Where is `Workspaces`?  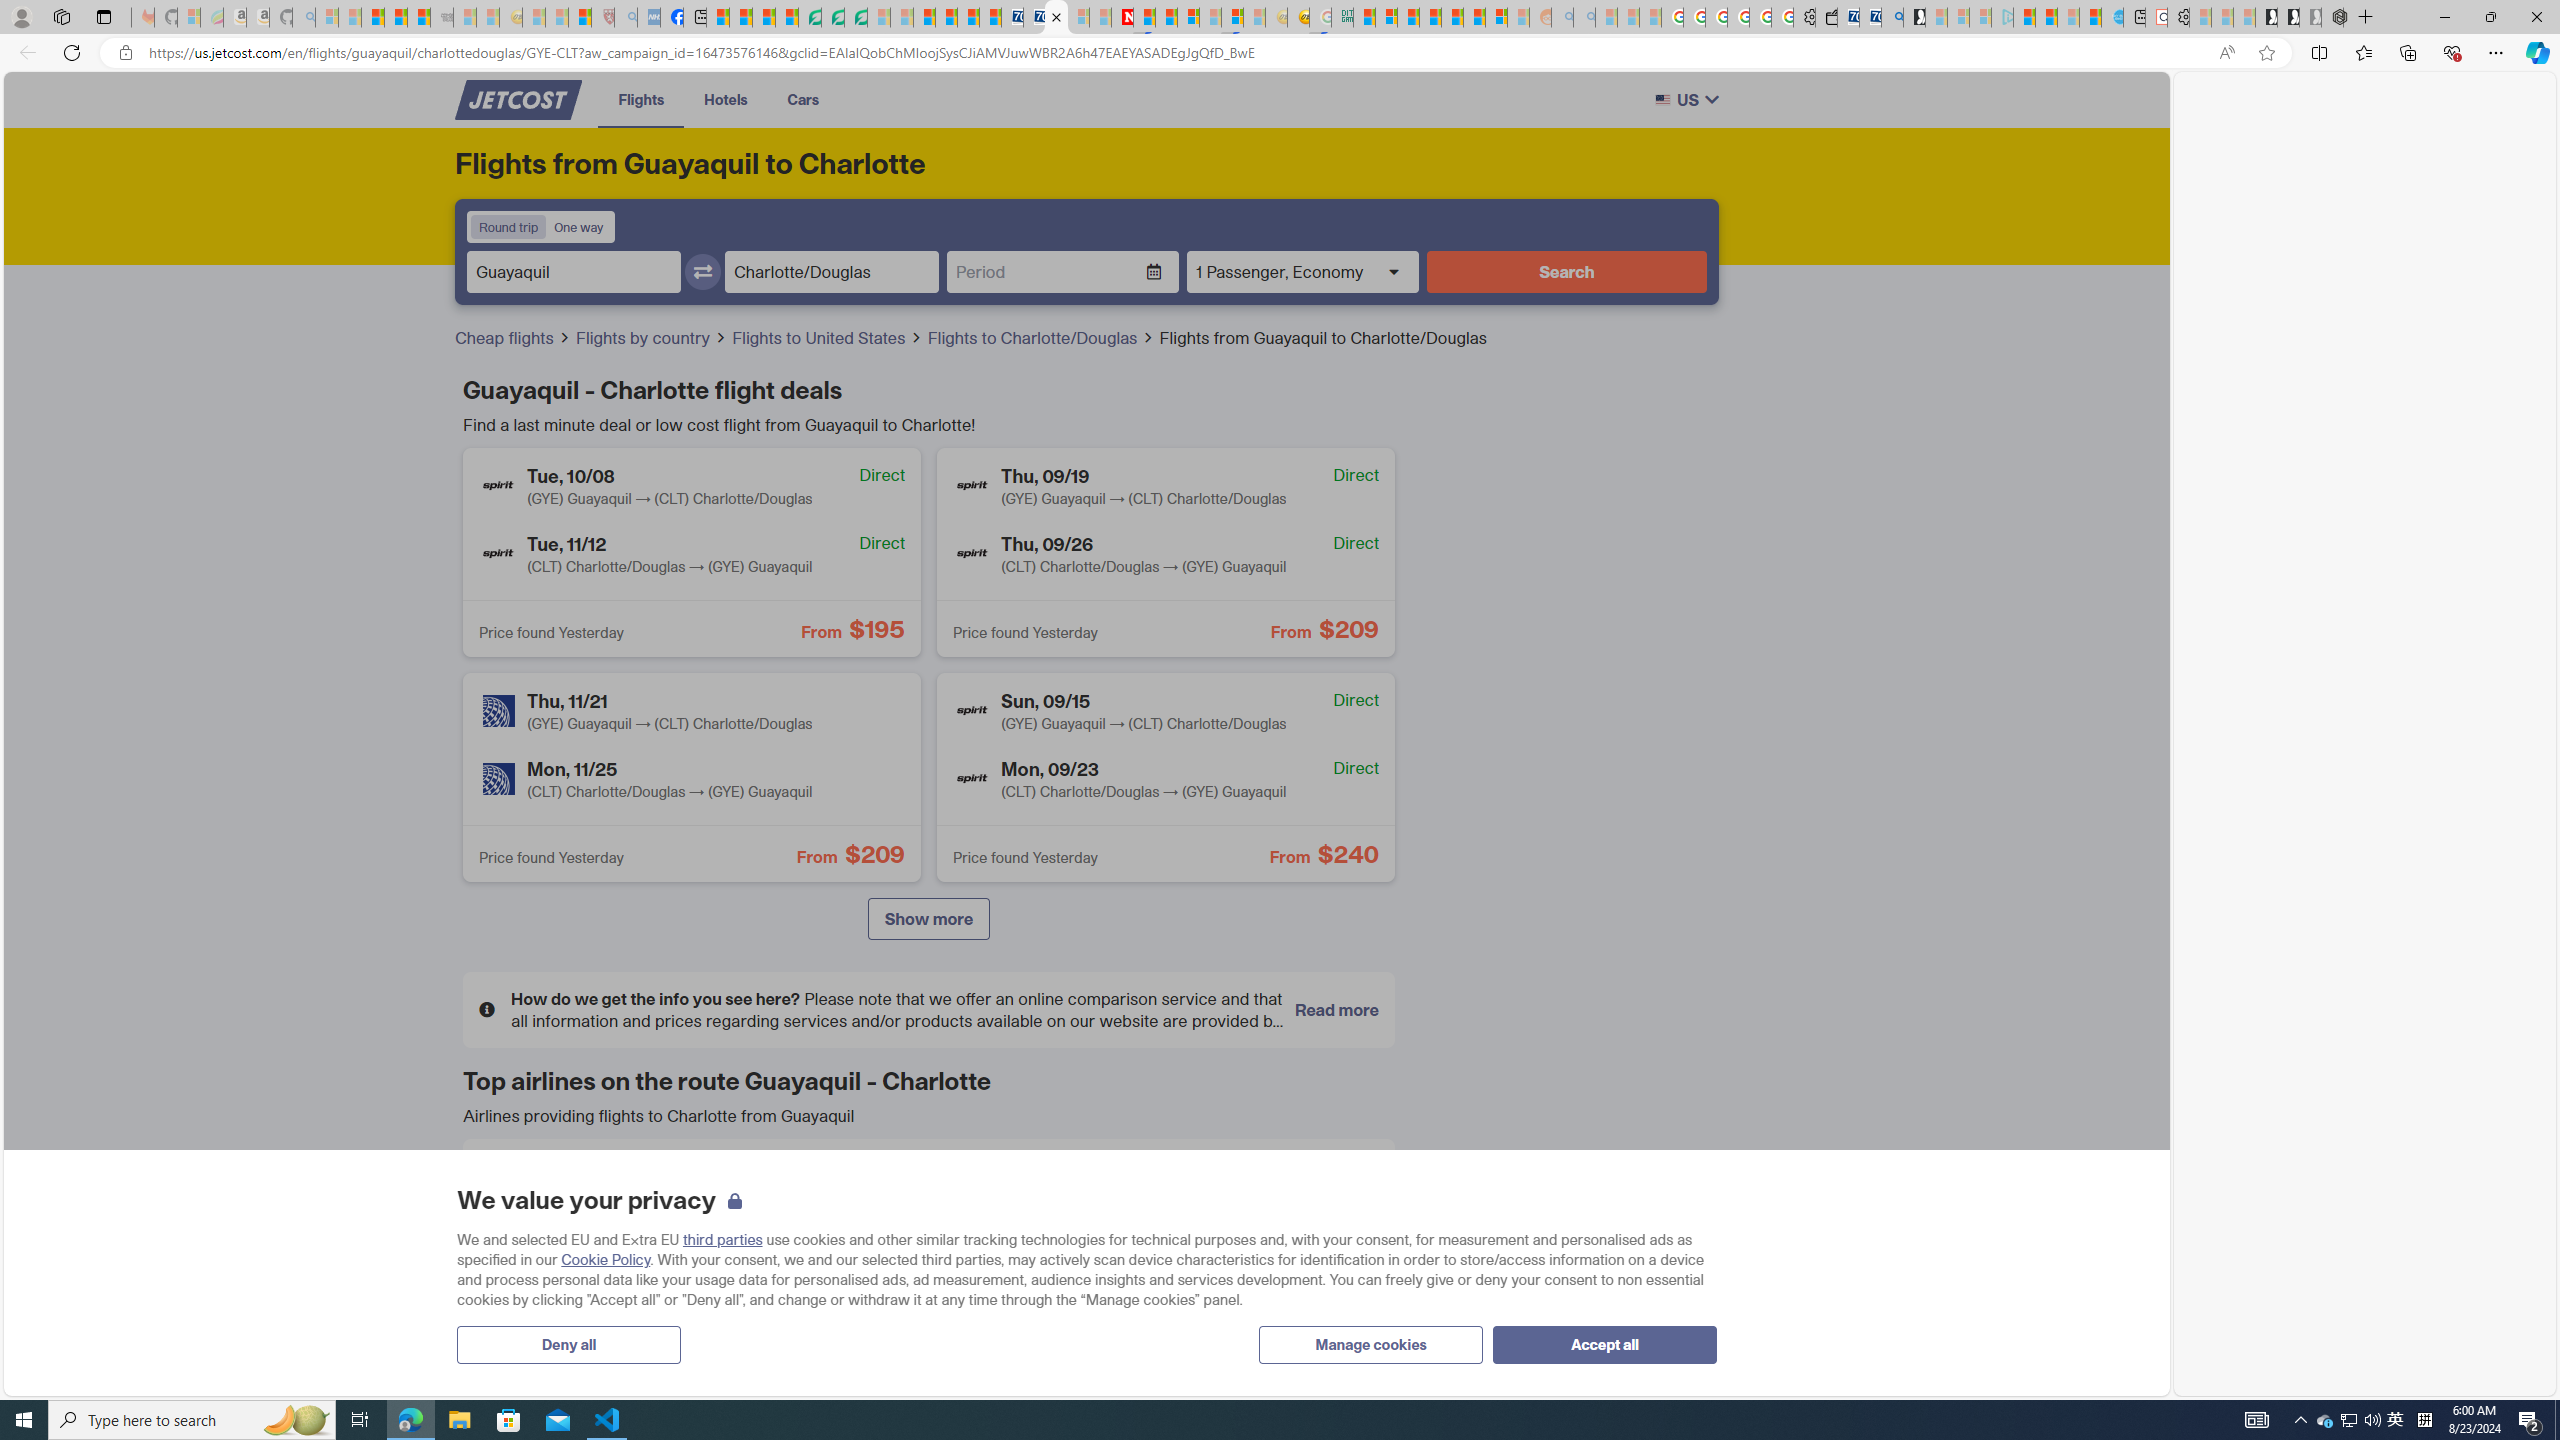
Workspaces is located at coordinates (61, 16).